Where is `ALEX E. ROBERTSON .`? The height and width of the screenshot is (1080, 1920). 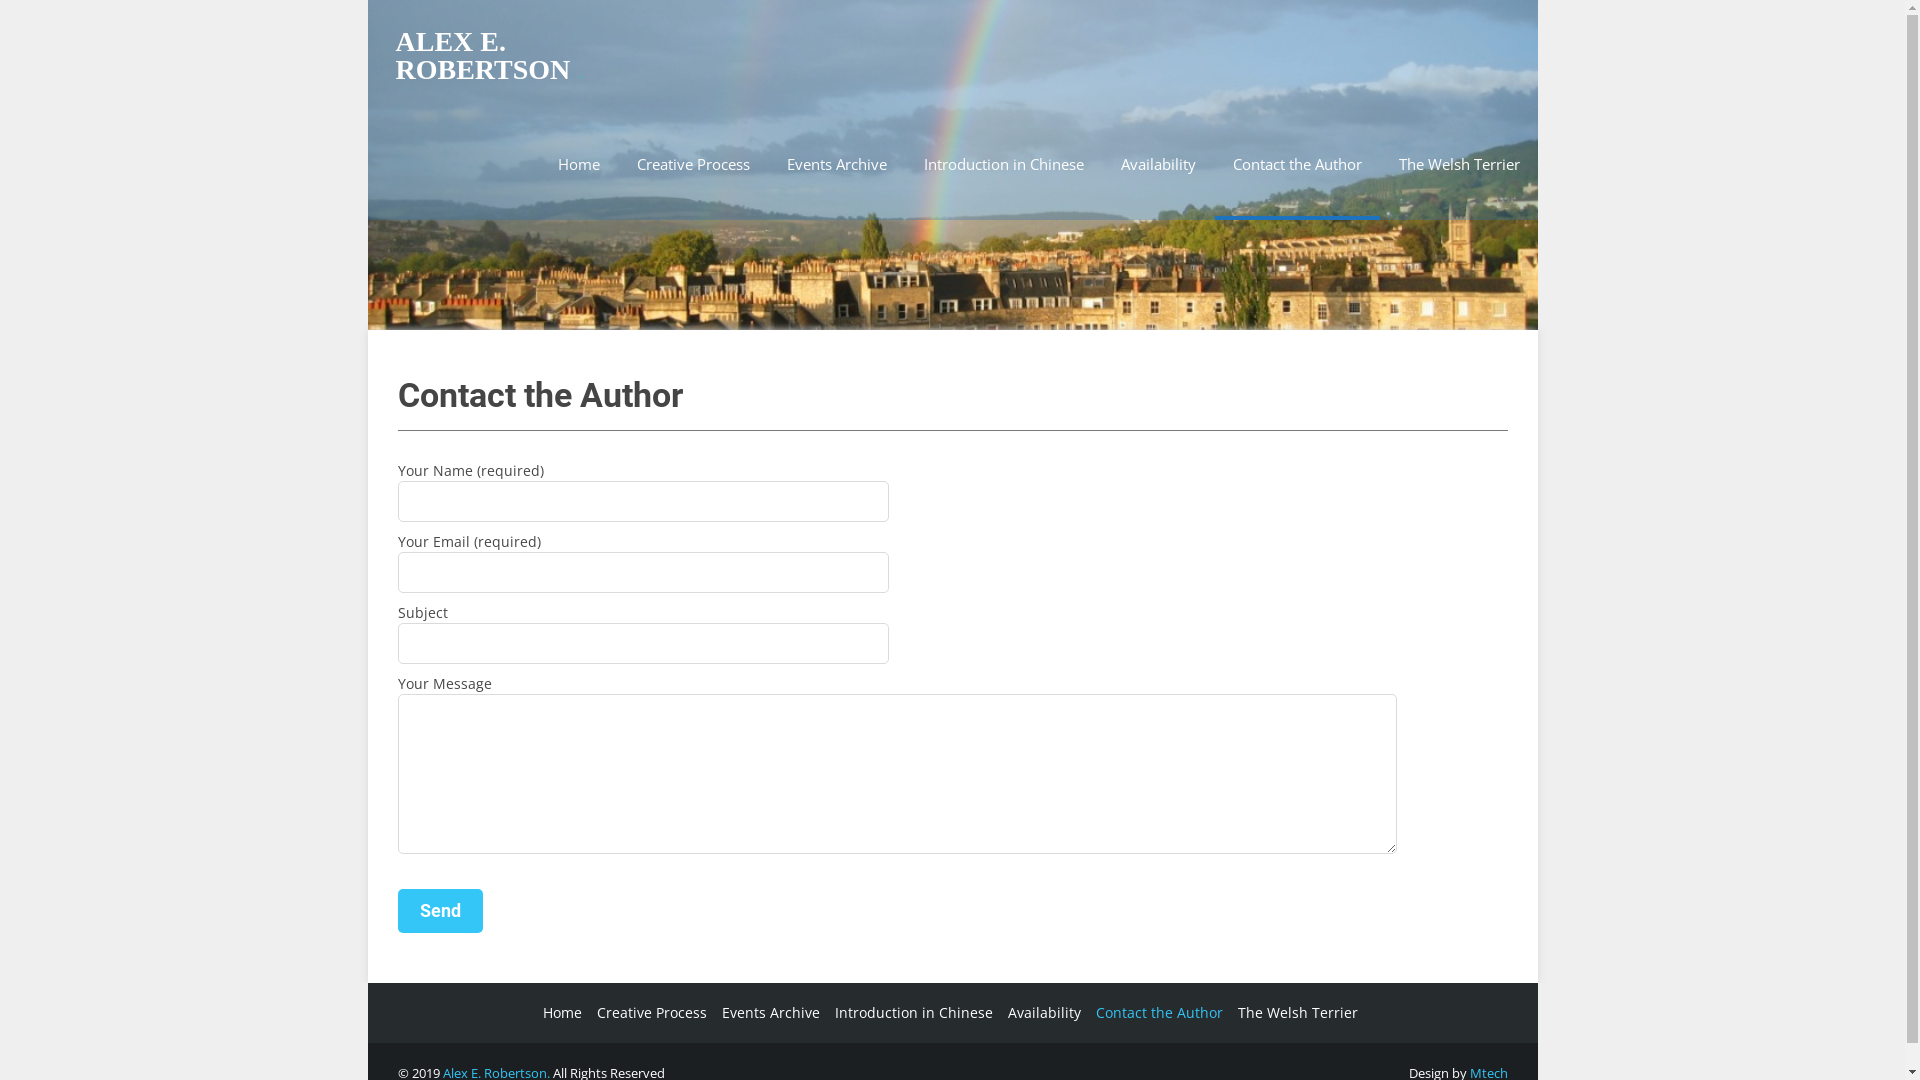
ALEX E. ROBERTSON . is located at coordinates (541, 56).